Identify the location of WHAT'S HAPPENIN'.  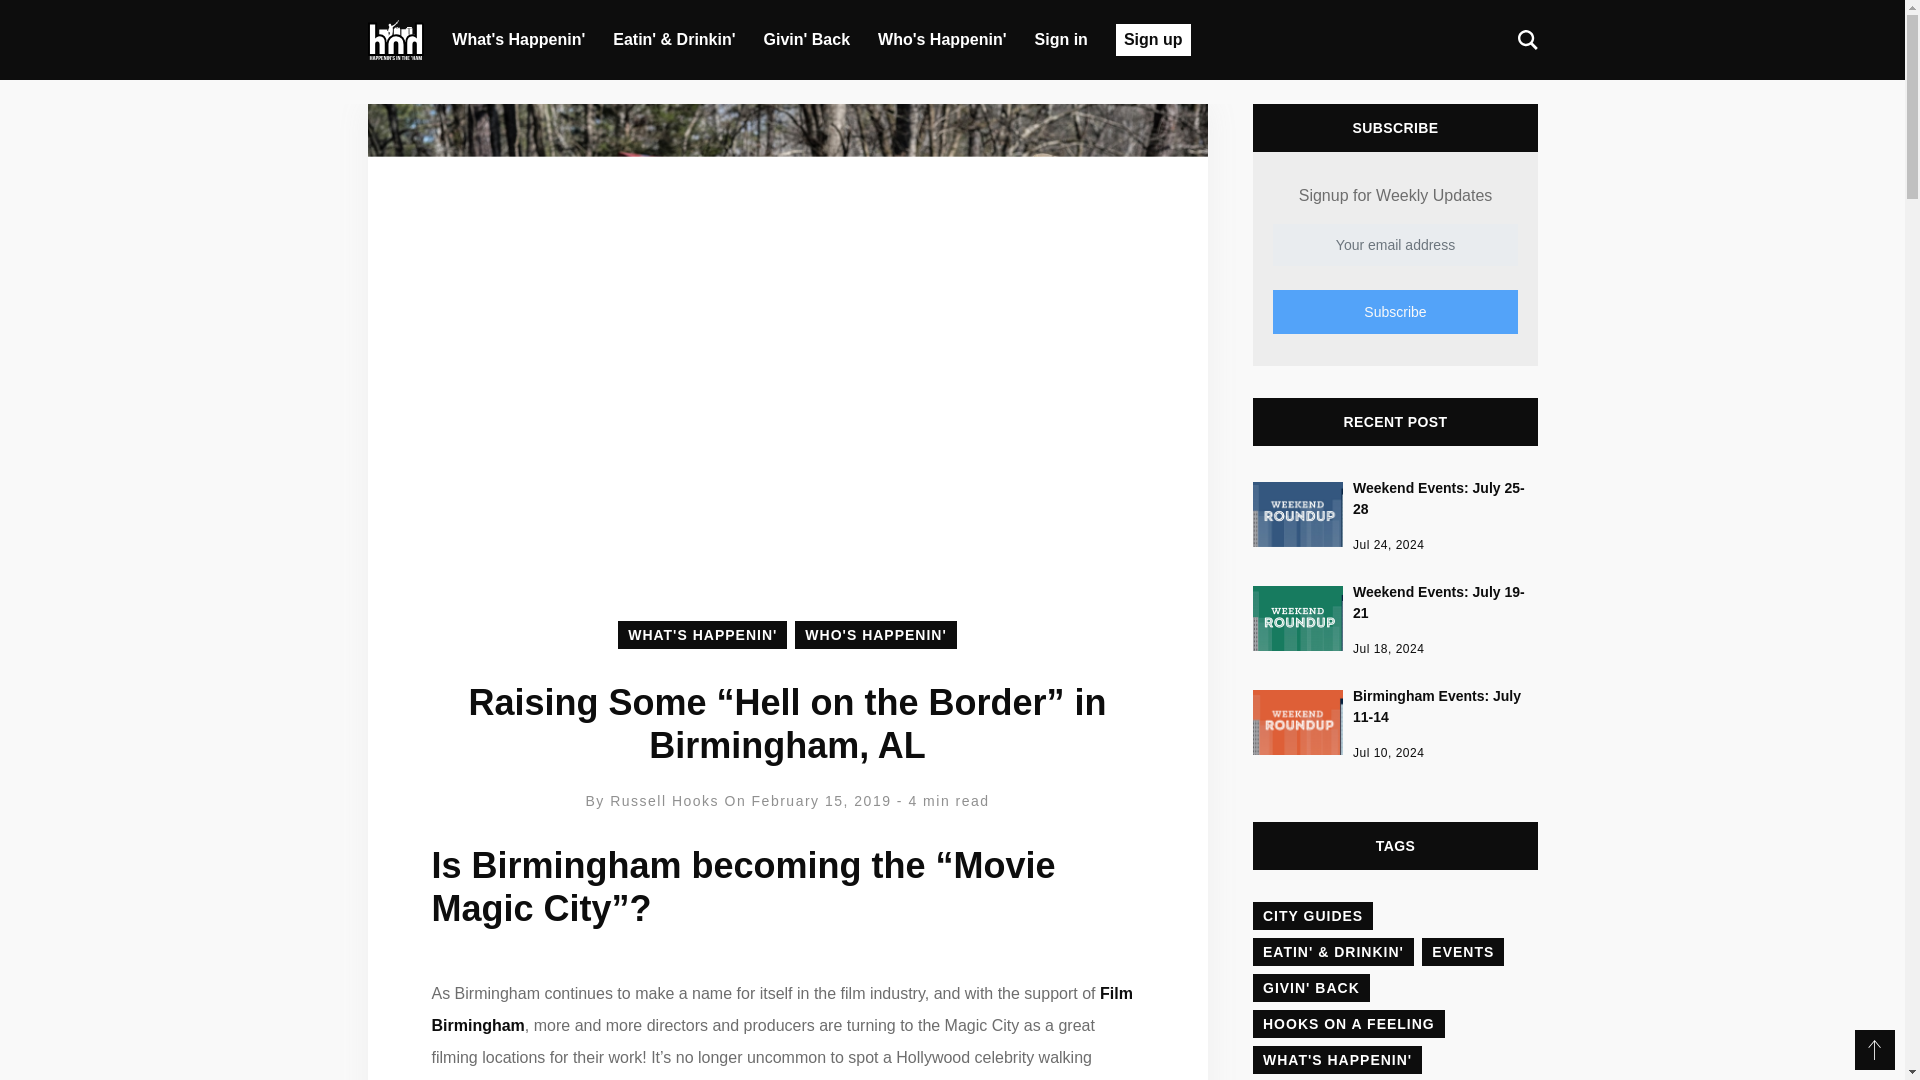
(702, 634).